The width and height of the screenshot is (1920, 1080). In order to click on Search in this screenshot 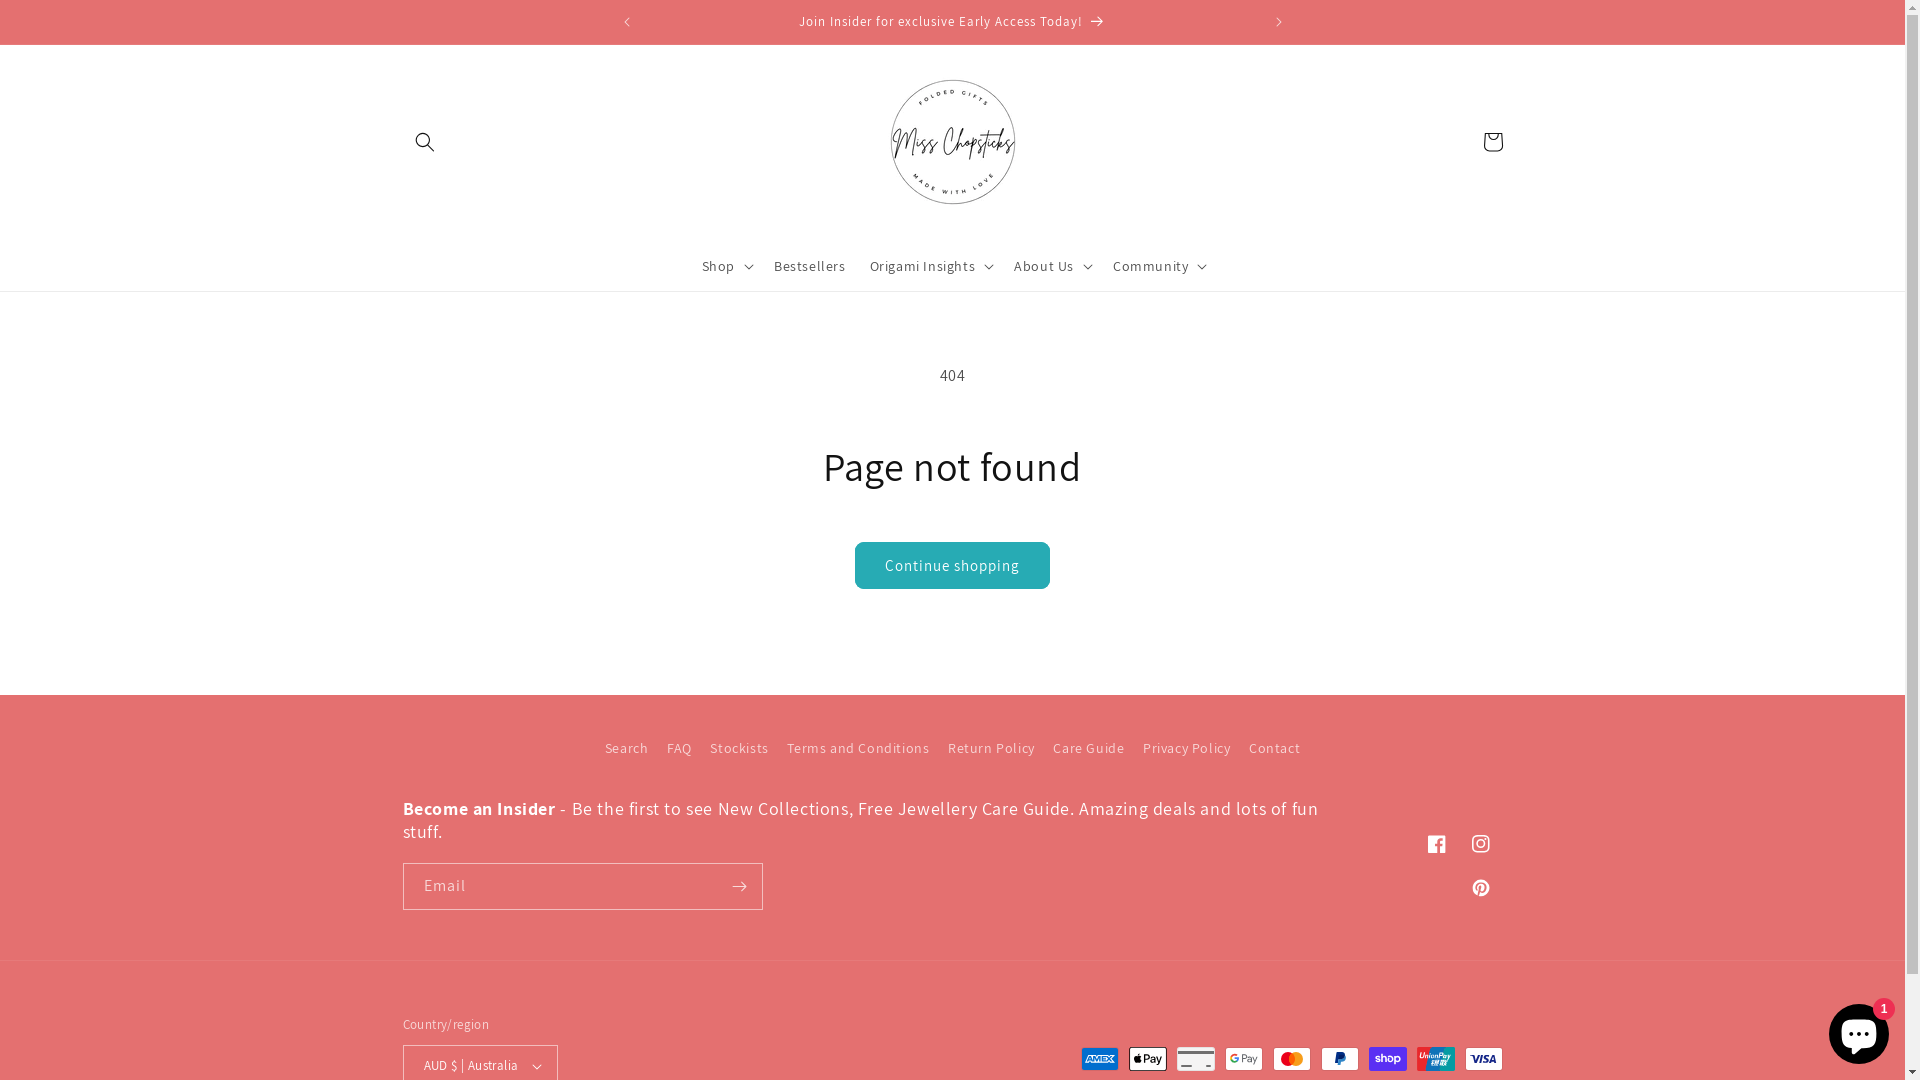, I will do `click(627, 751)`.